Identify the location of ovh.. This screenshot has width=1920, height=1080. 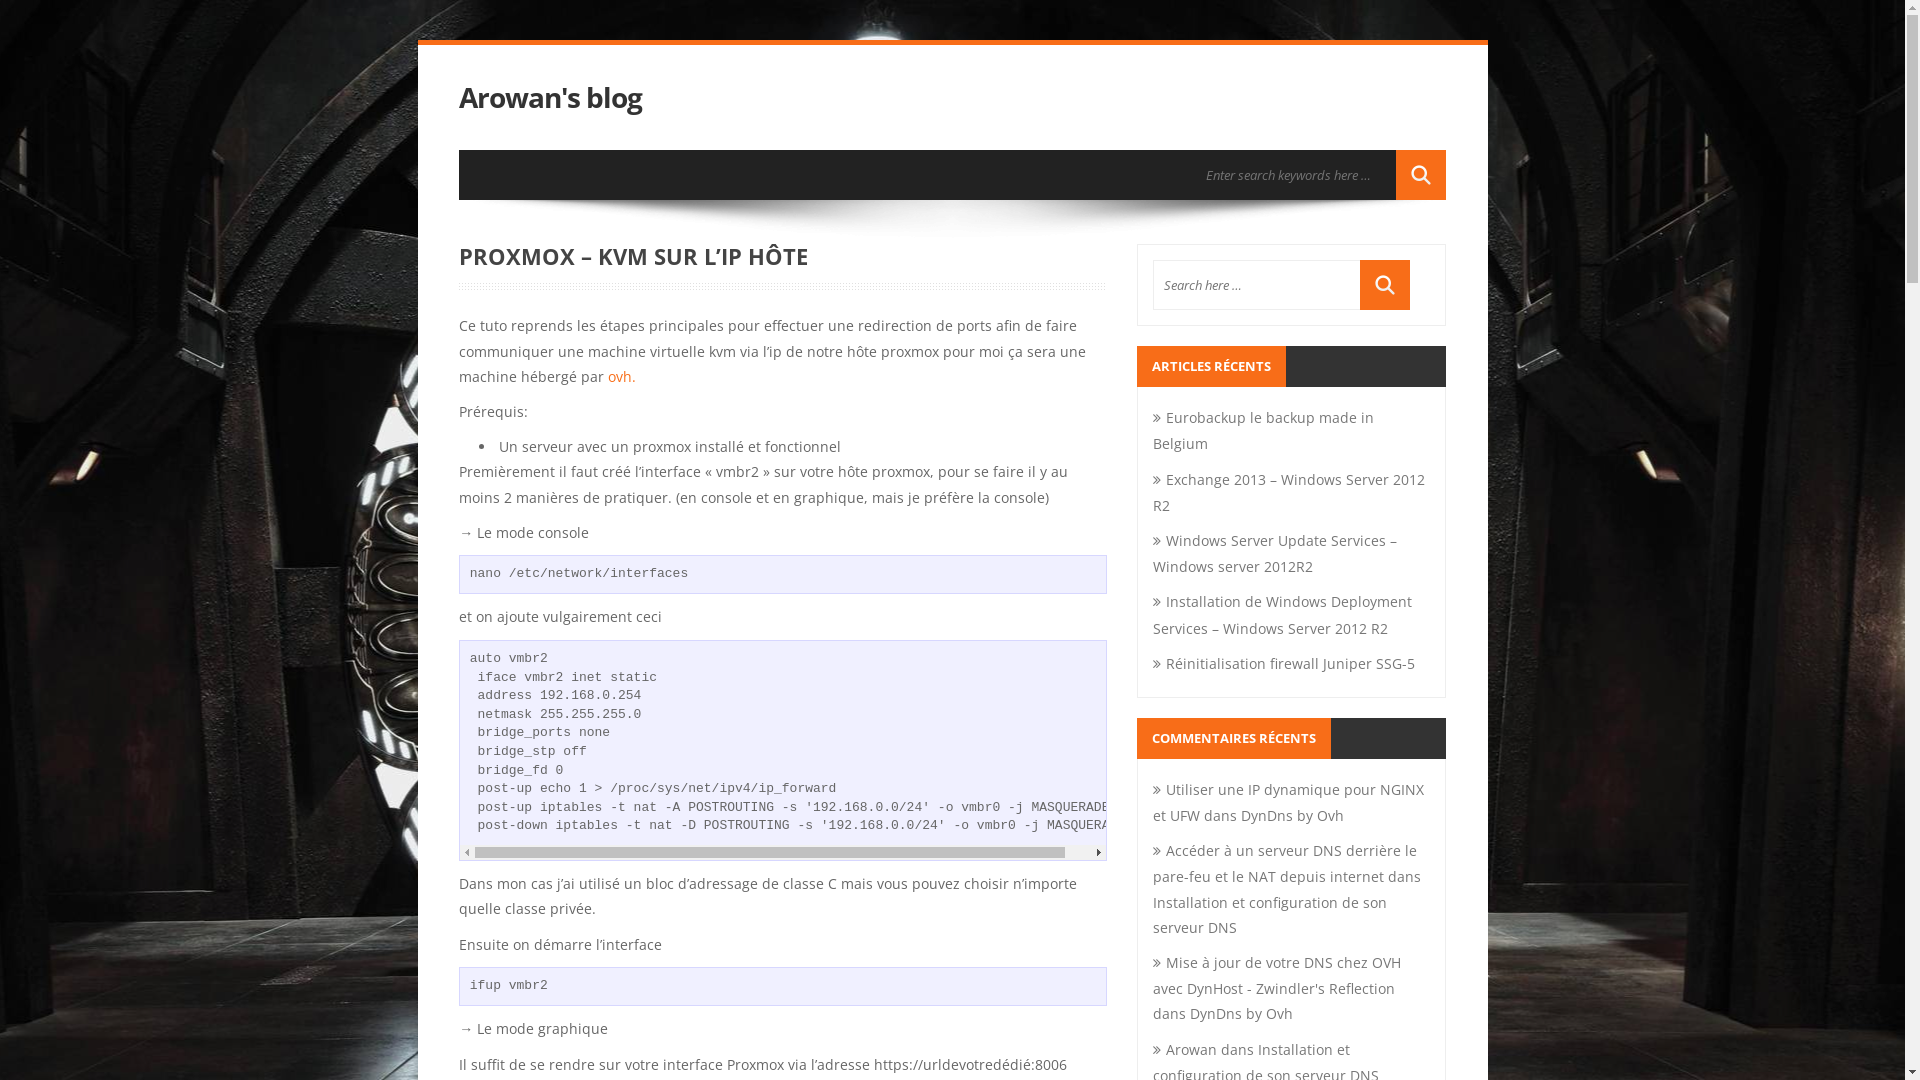
(622, 376).